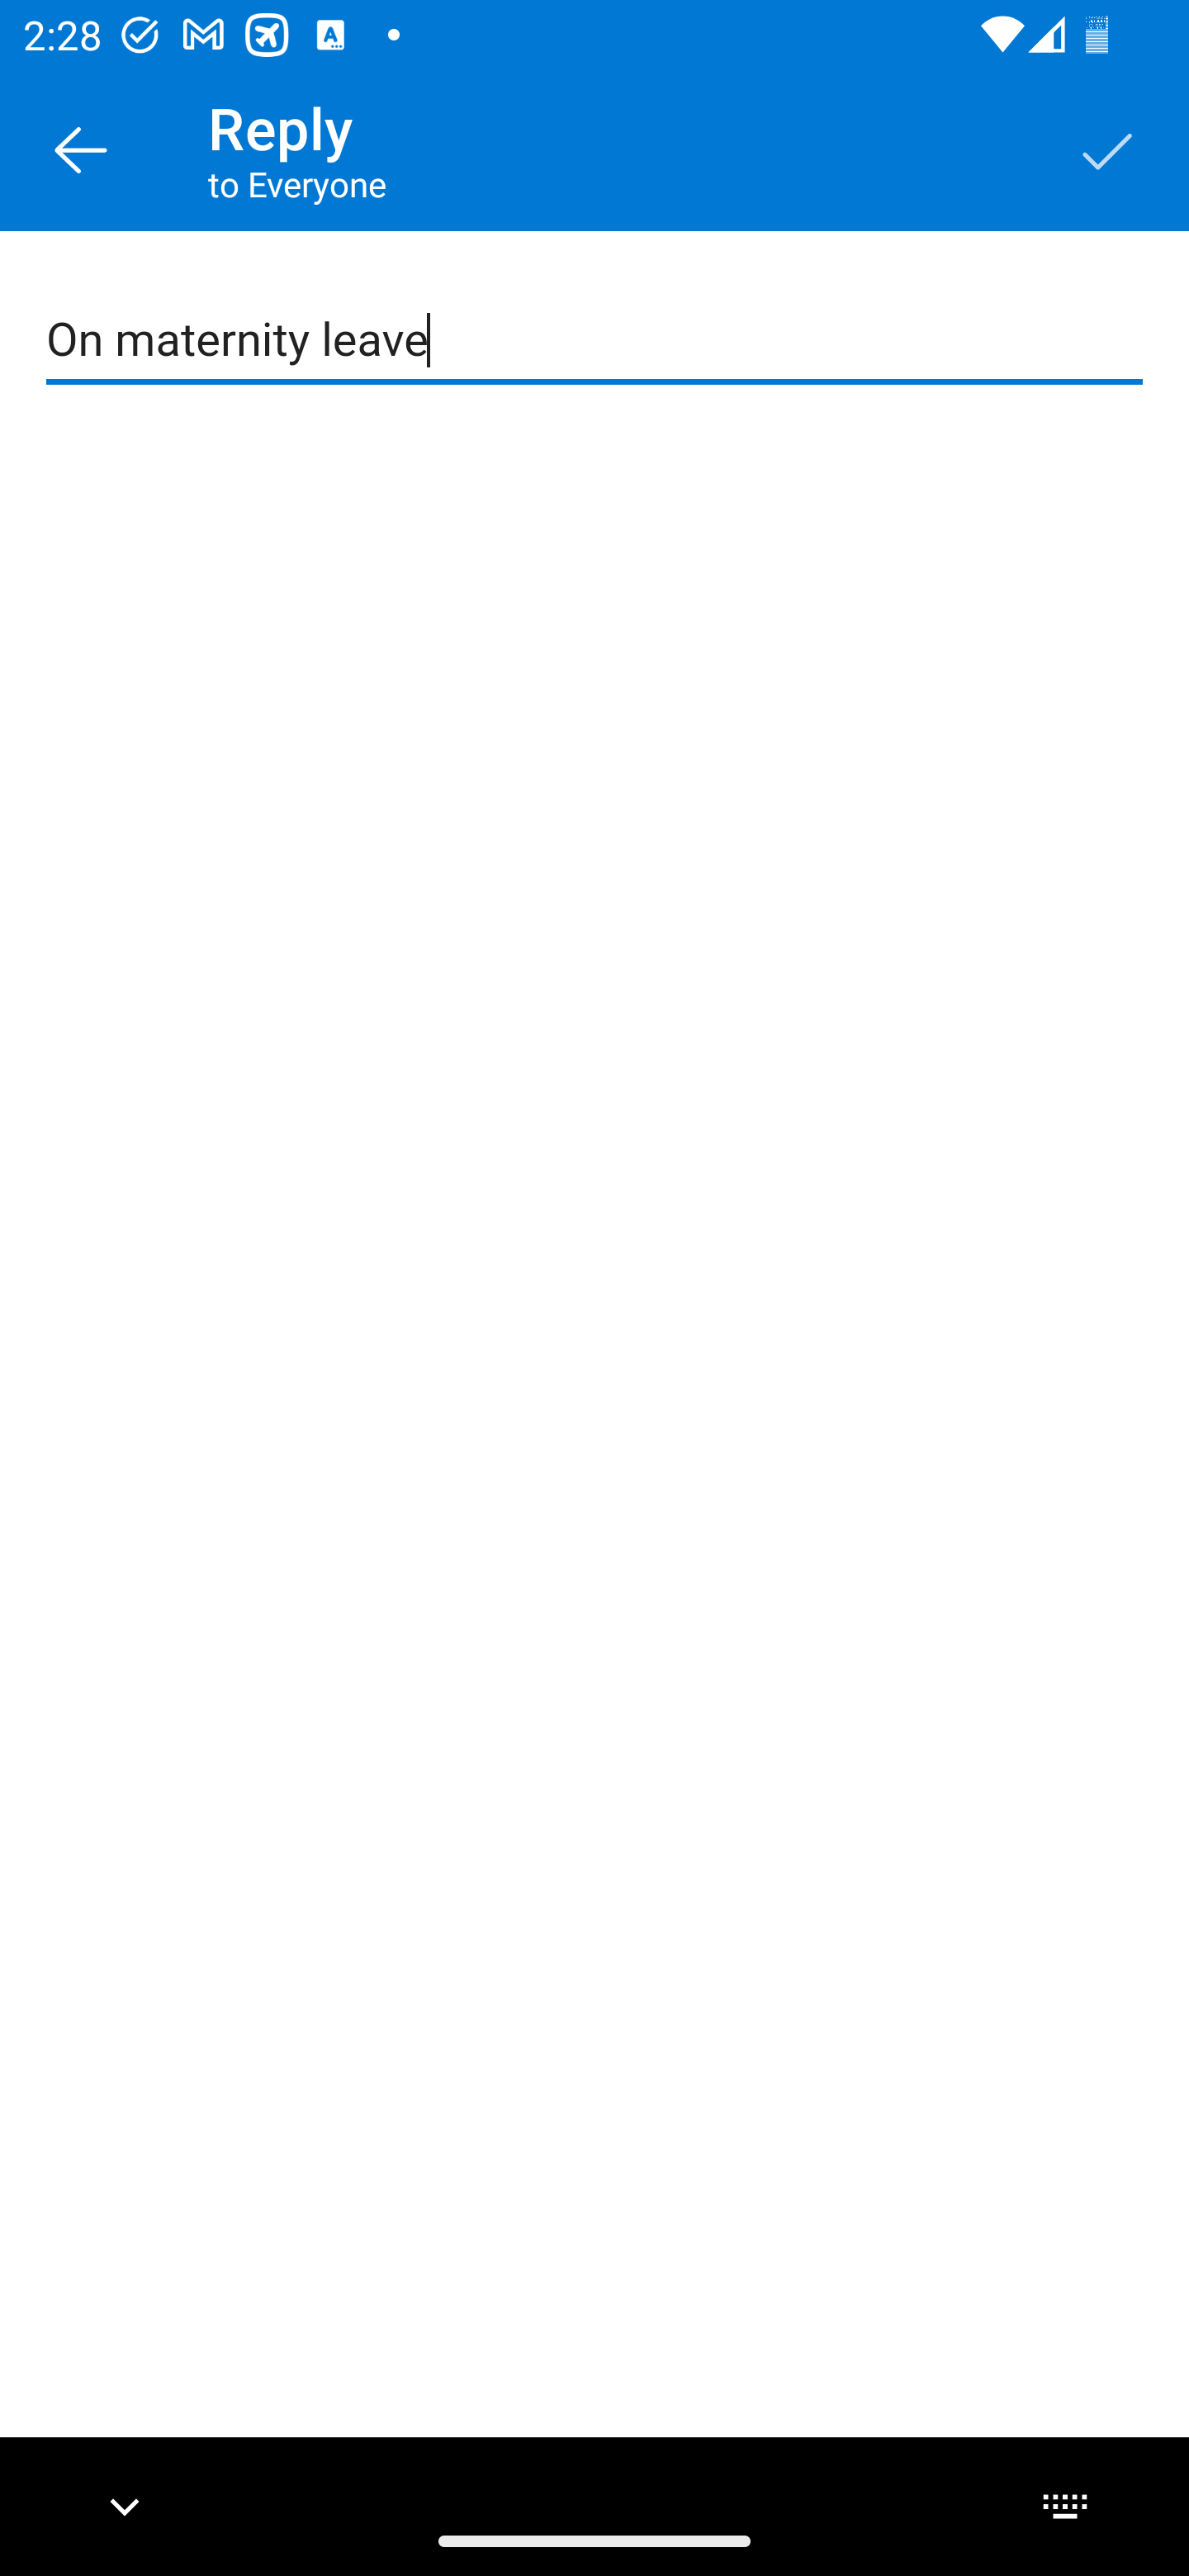 Image resolution: width=1189 pixels, height=2576 pixels. I want to click on On maternity leave, so click(596, 340).